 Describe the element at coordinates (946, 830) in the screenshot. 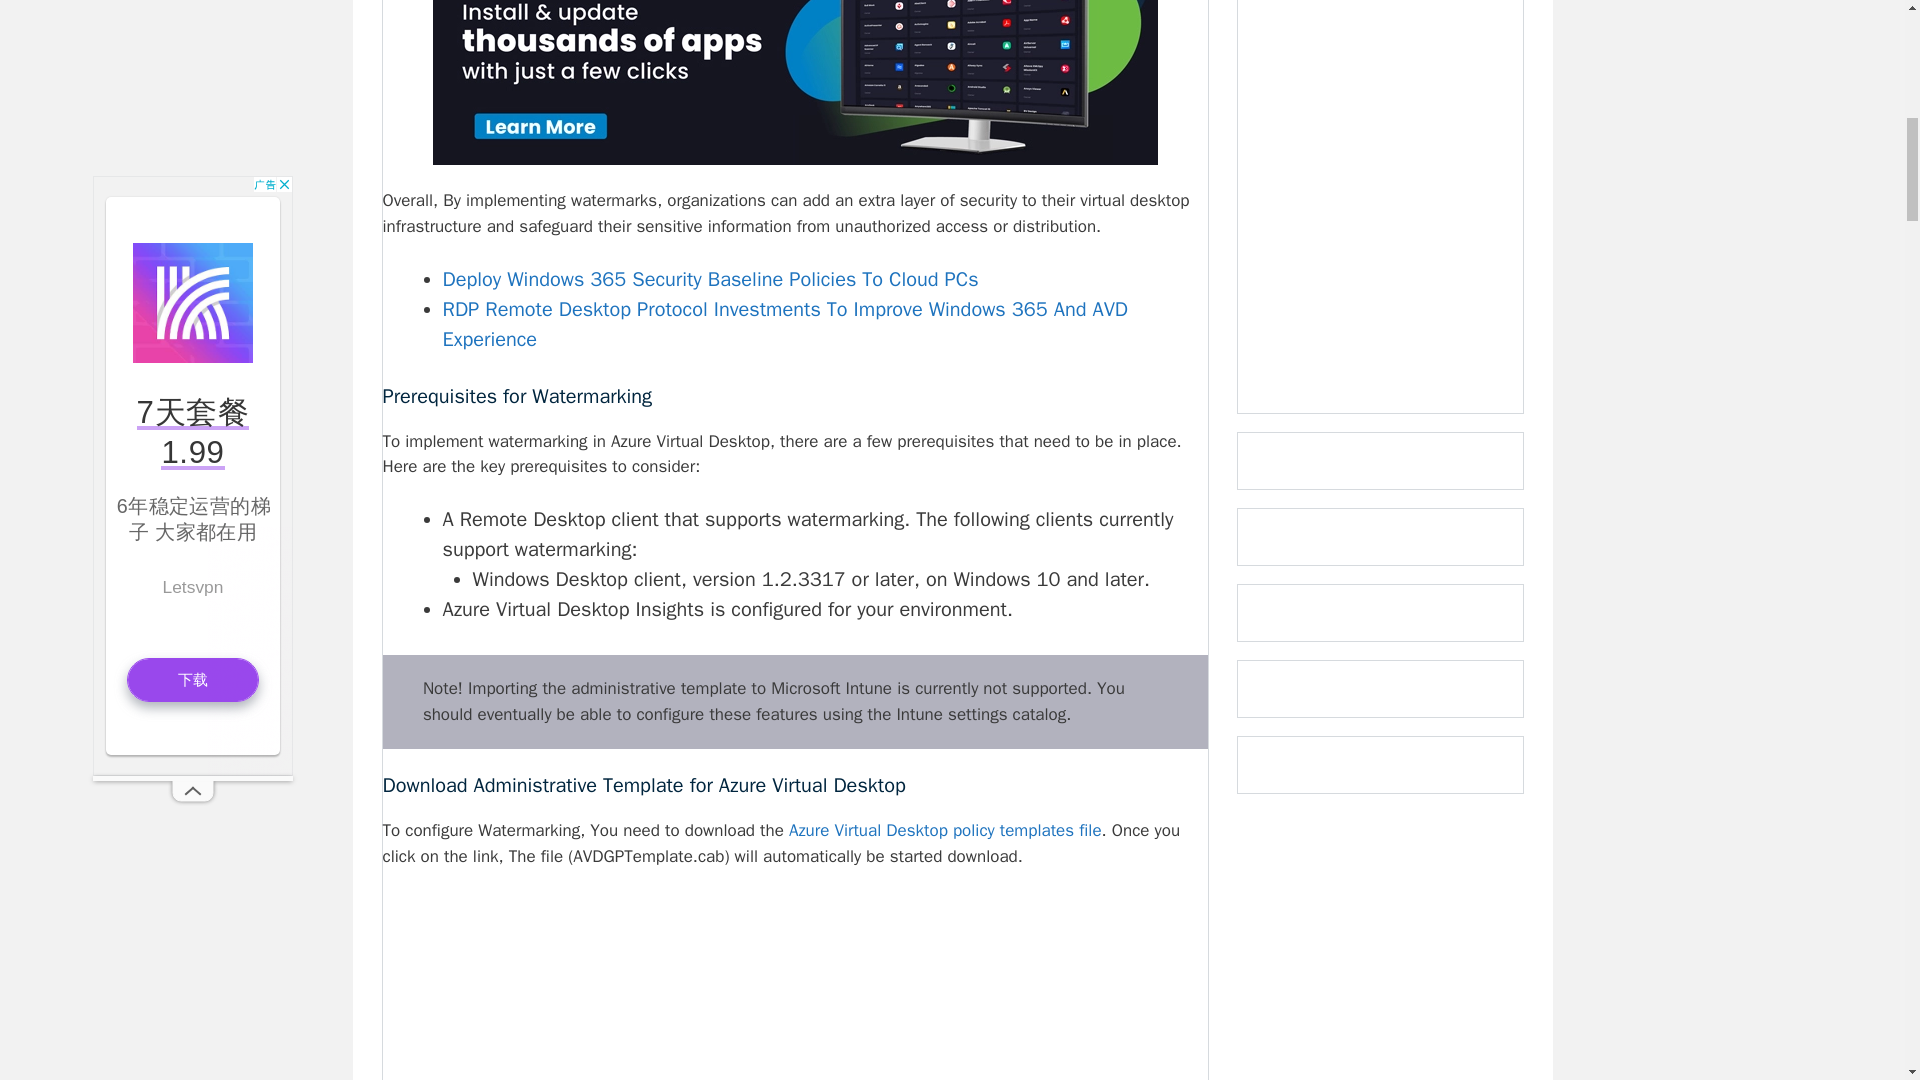

I see `Azure Virtual Desktop policy templates file` at that location.